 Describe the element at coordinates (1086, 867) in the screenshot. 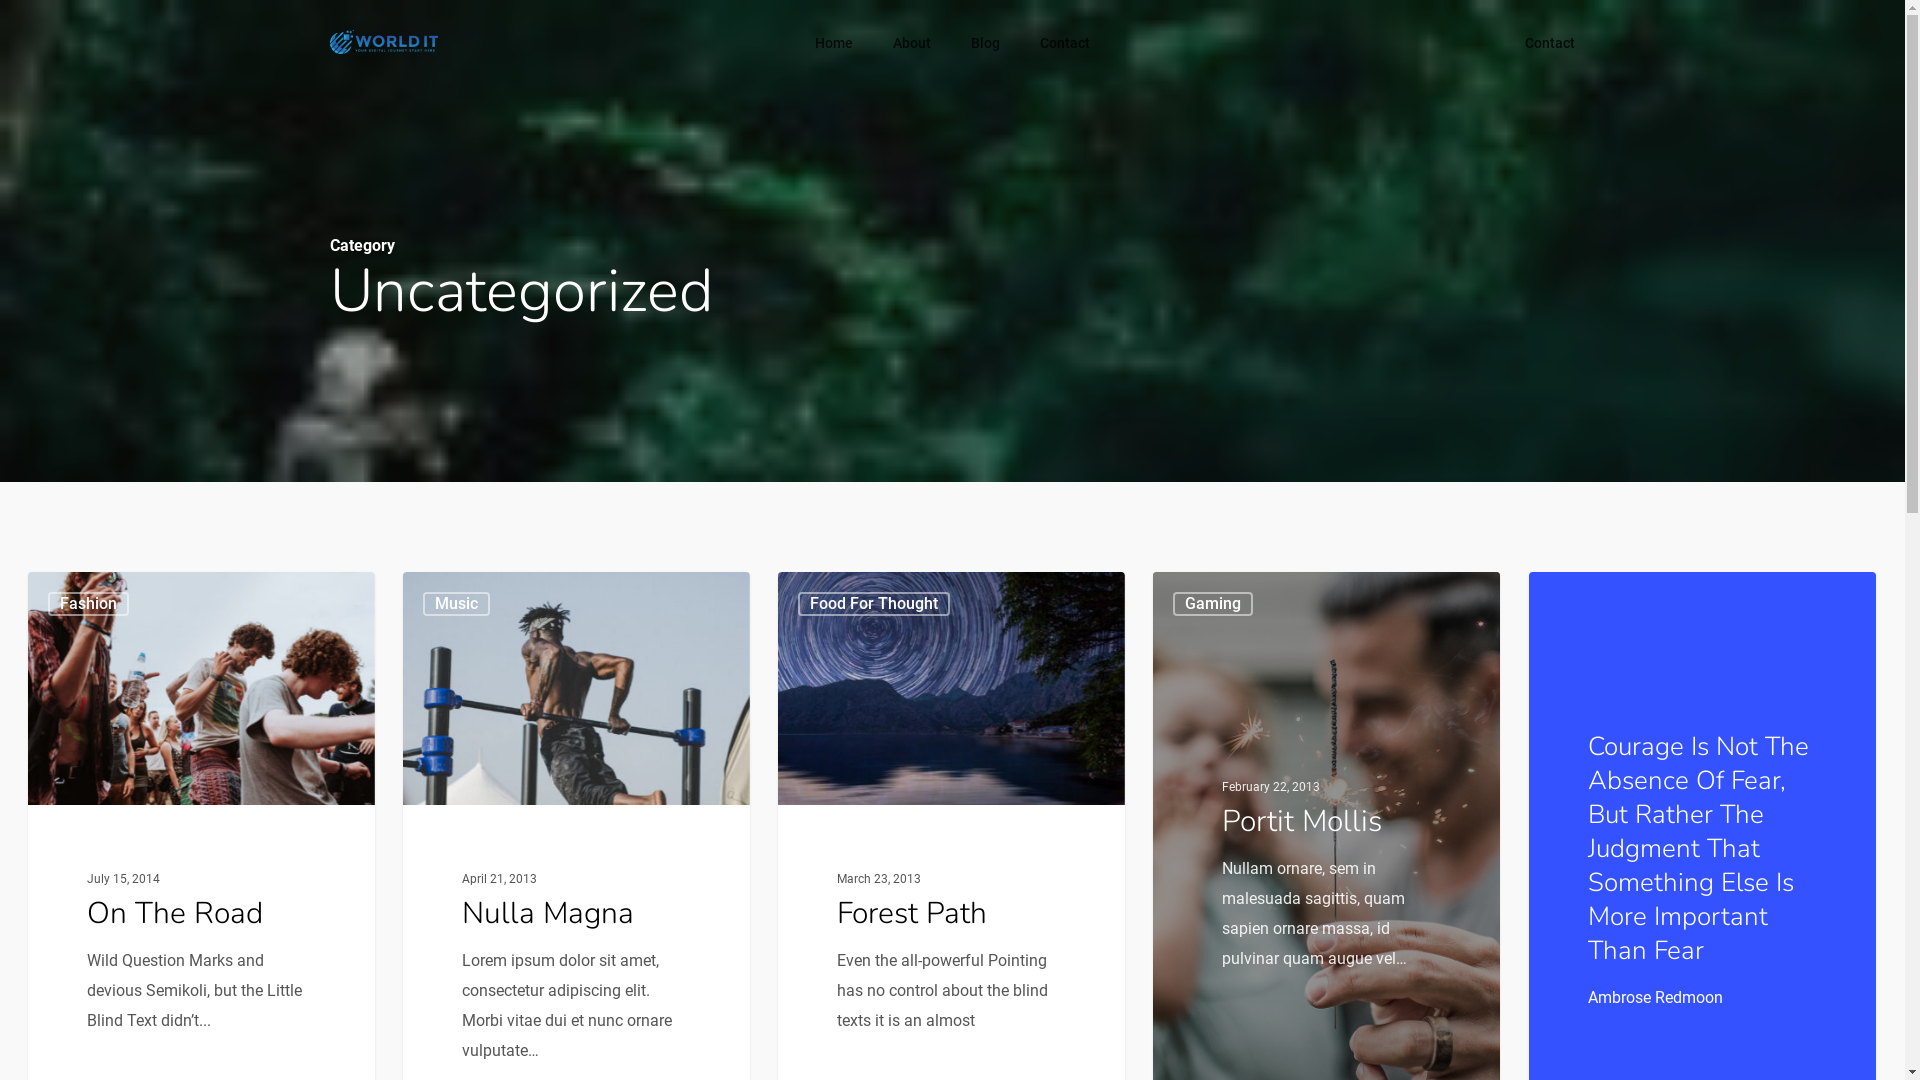

I see `Gaming` at that location.